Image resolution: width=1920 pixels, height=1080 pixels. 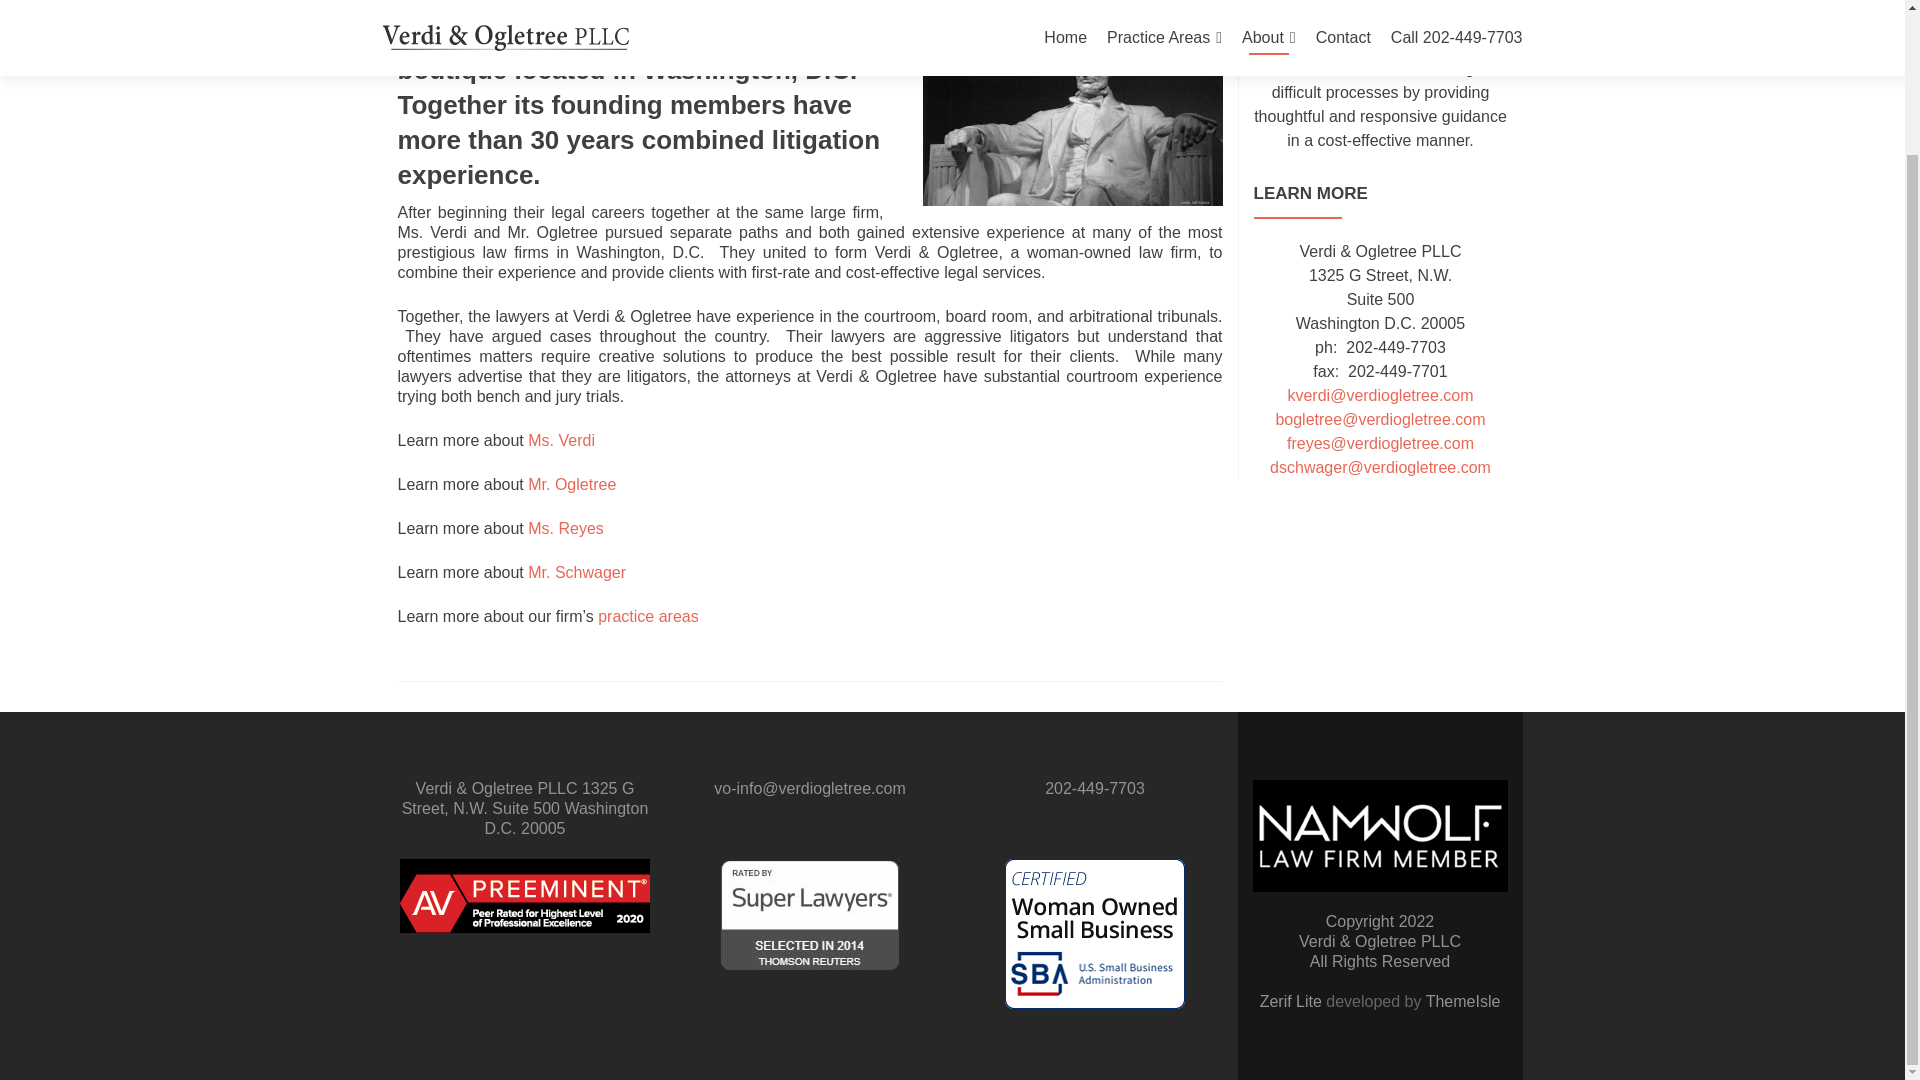 What do you see at coordinates (562, 440) in the screenshot?
I see `Ms. Verdi` at bounding box center [562, 440].